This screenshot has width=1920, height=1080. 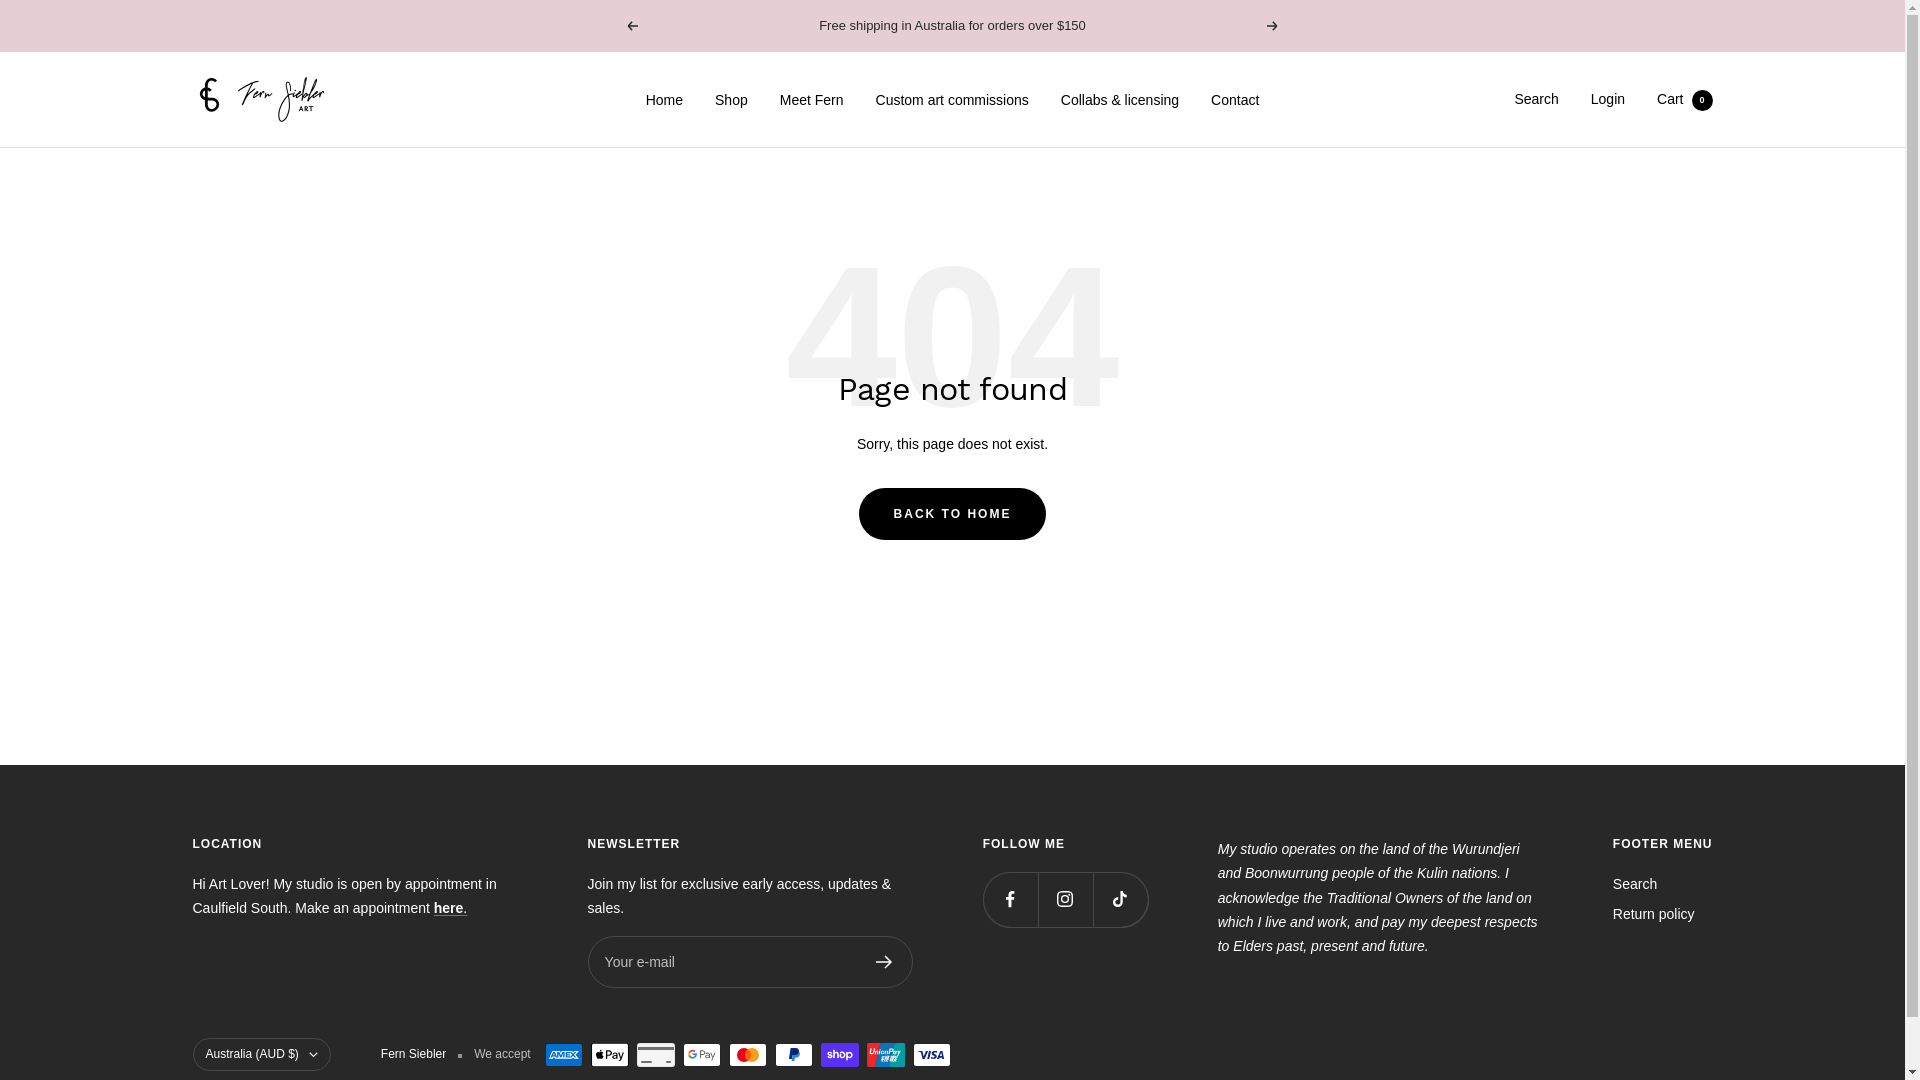 What do you see at coordinates (632, 26) in the screenshot?
I see `Previous` at bounding box center [632, 26].